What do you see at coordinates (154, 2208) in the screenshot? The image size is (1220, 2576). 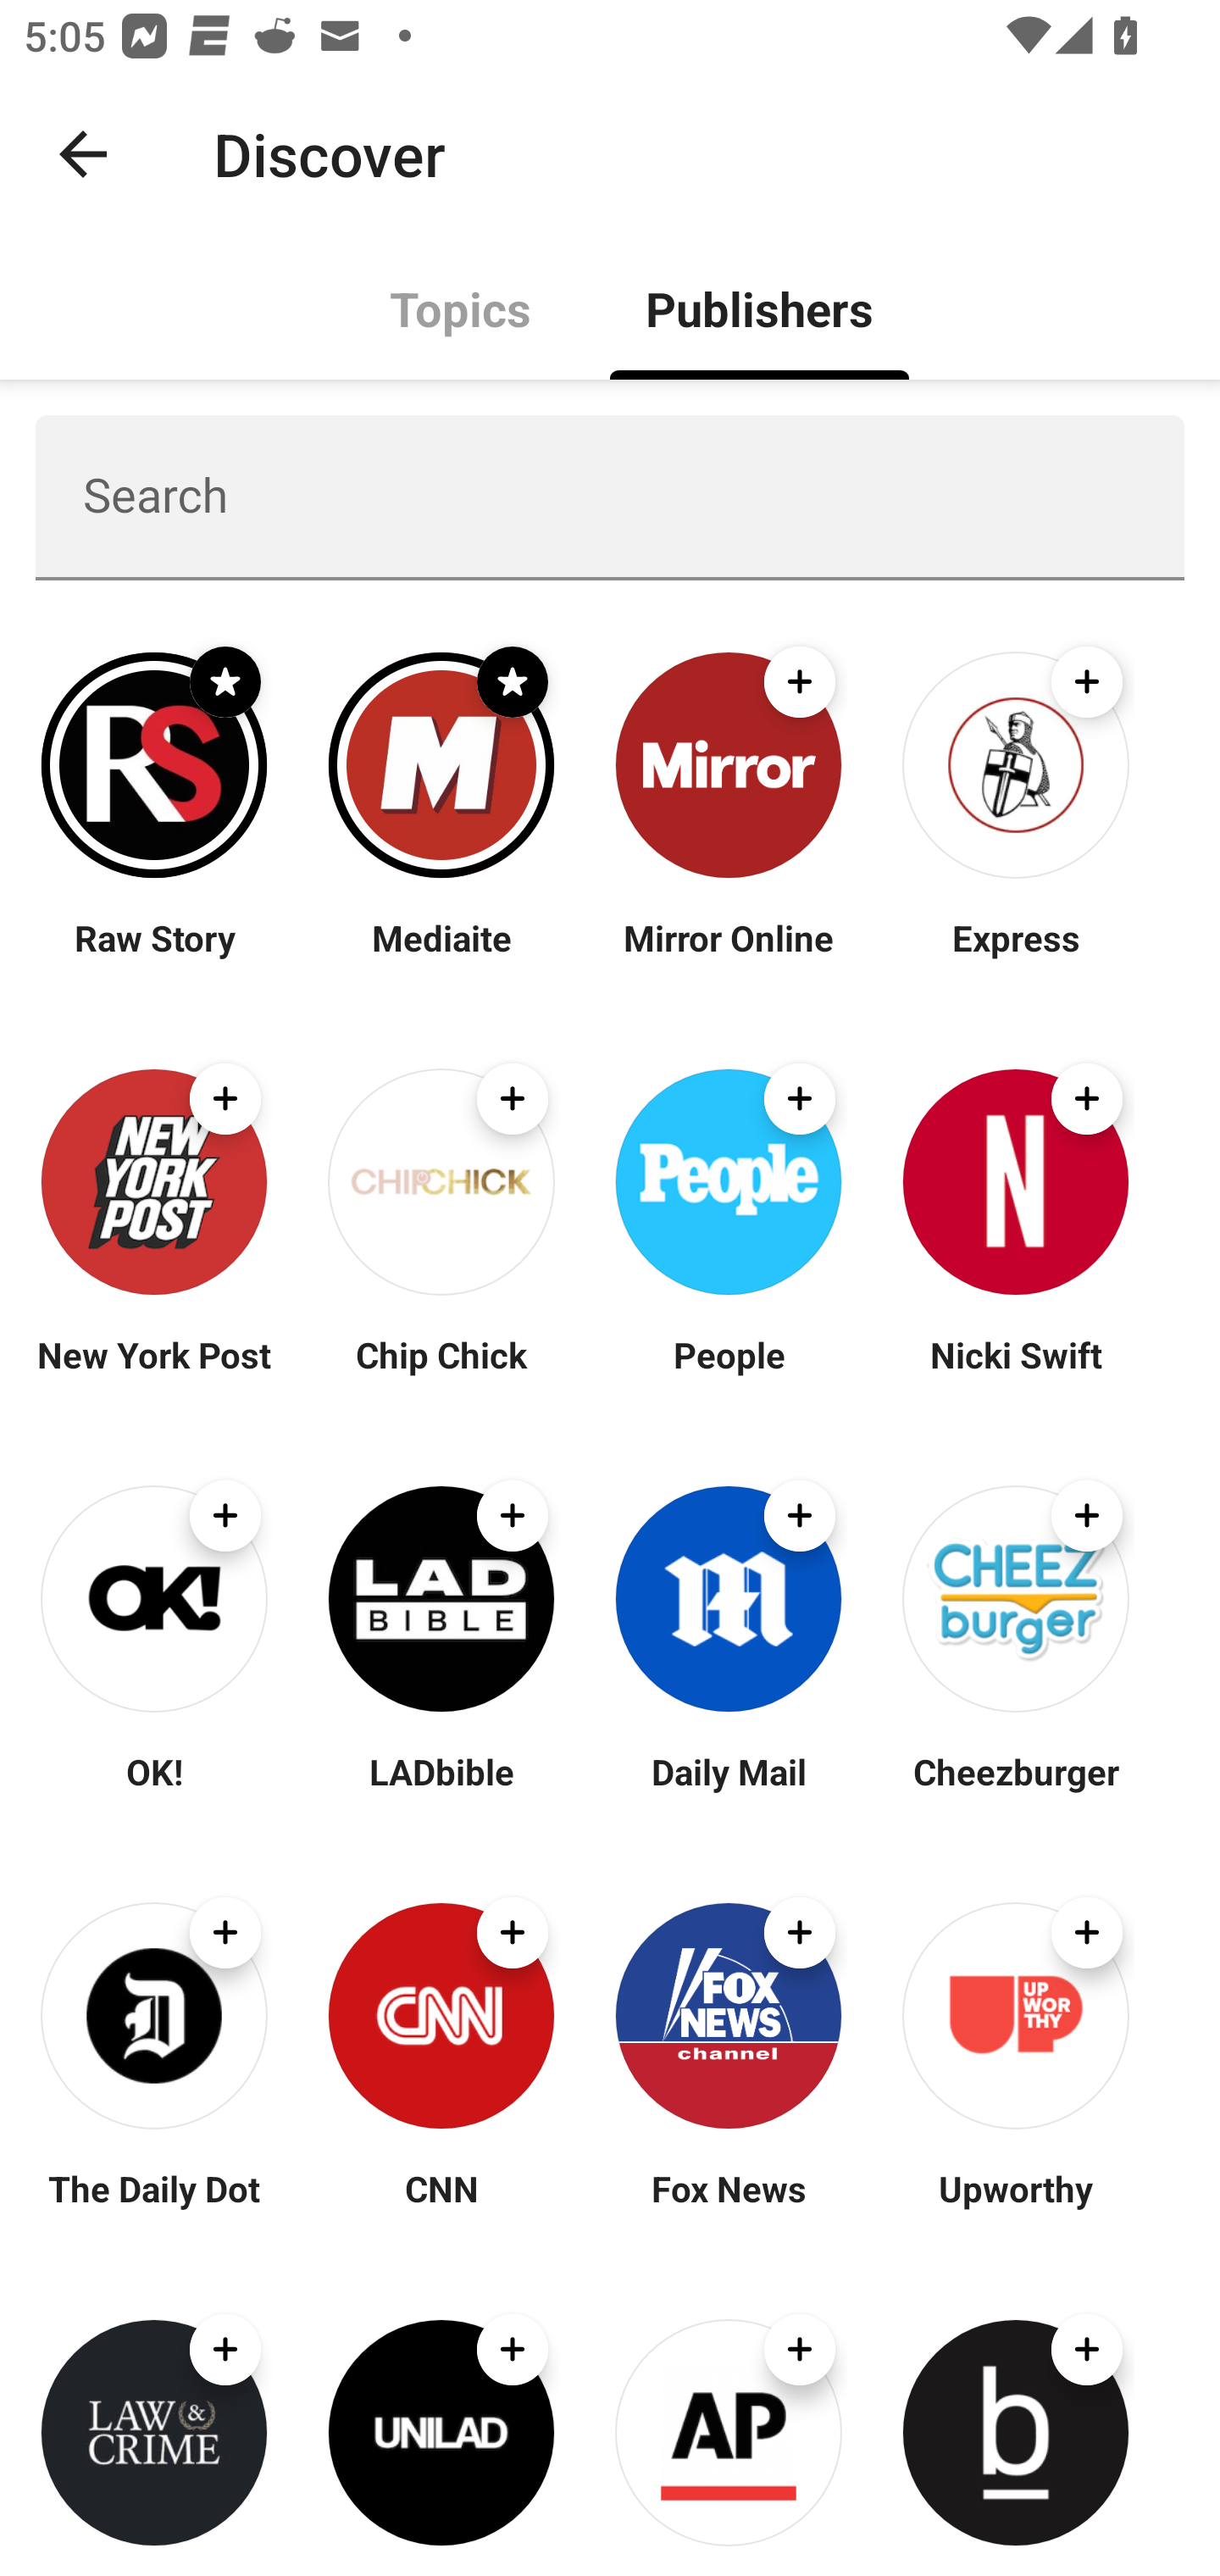 I see `The Daily Dot` at bounding box center [154, 2208].